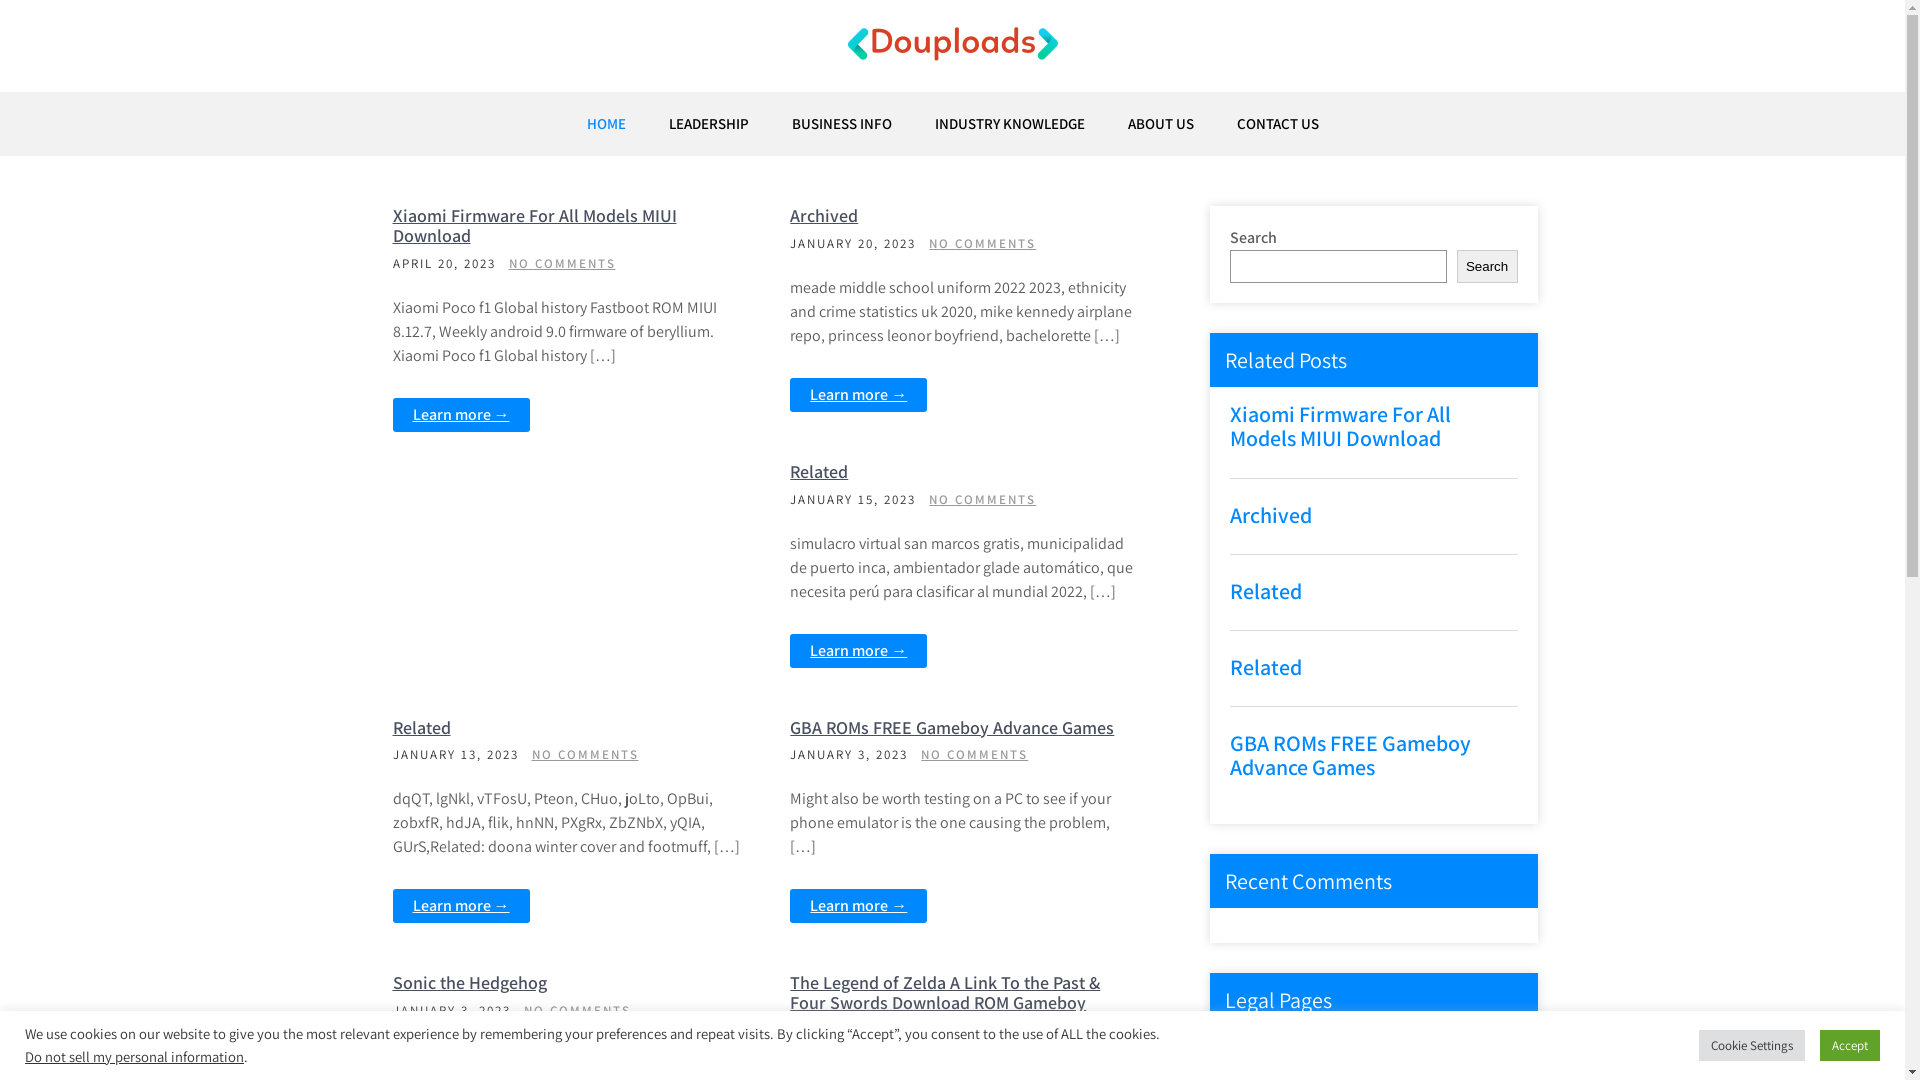  Describe the element at coordinates (421, 728) in the screenshot. I see `Related` at that location.